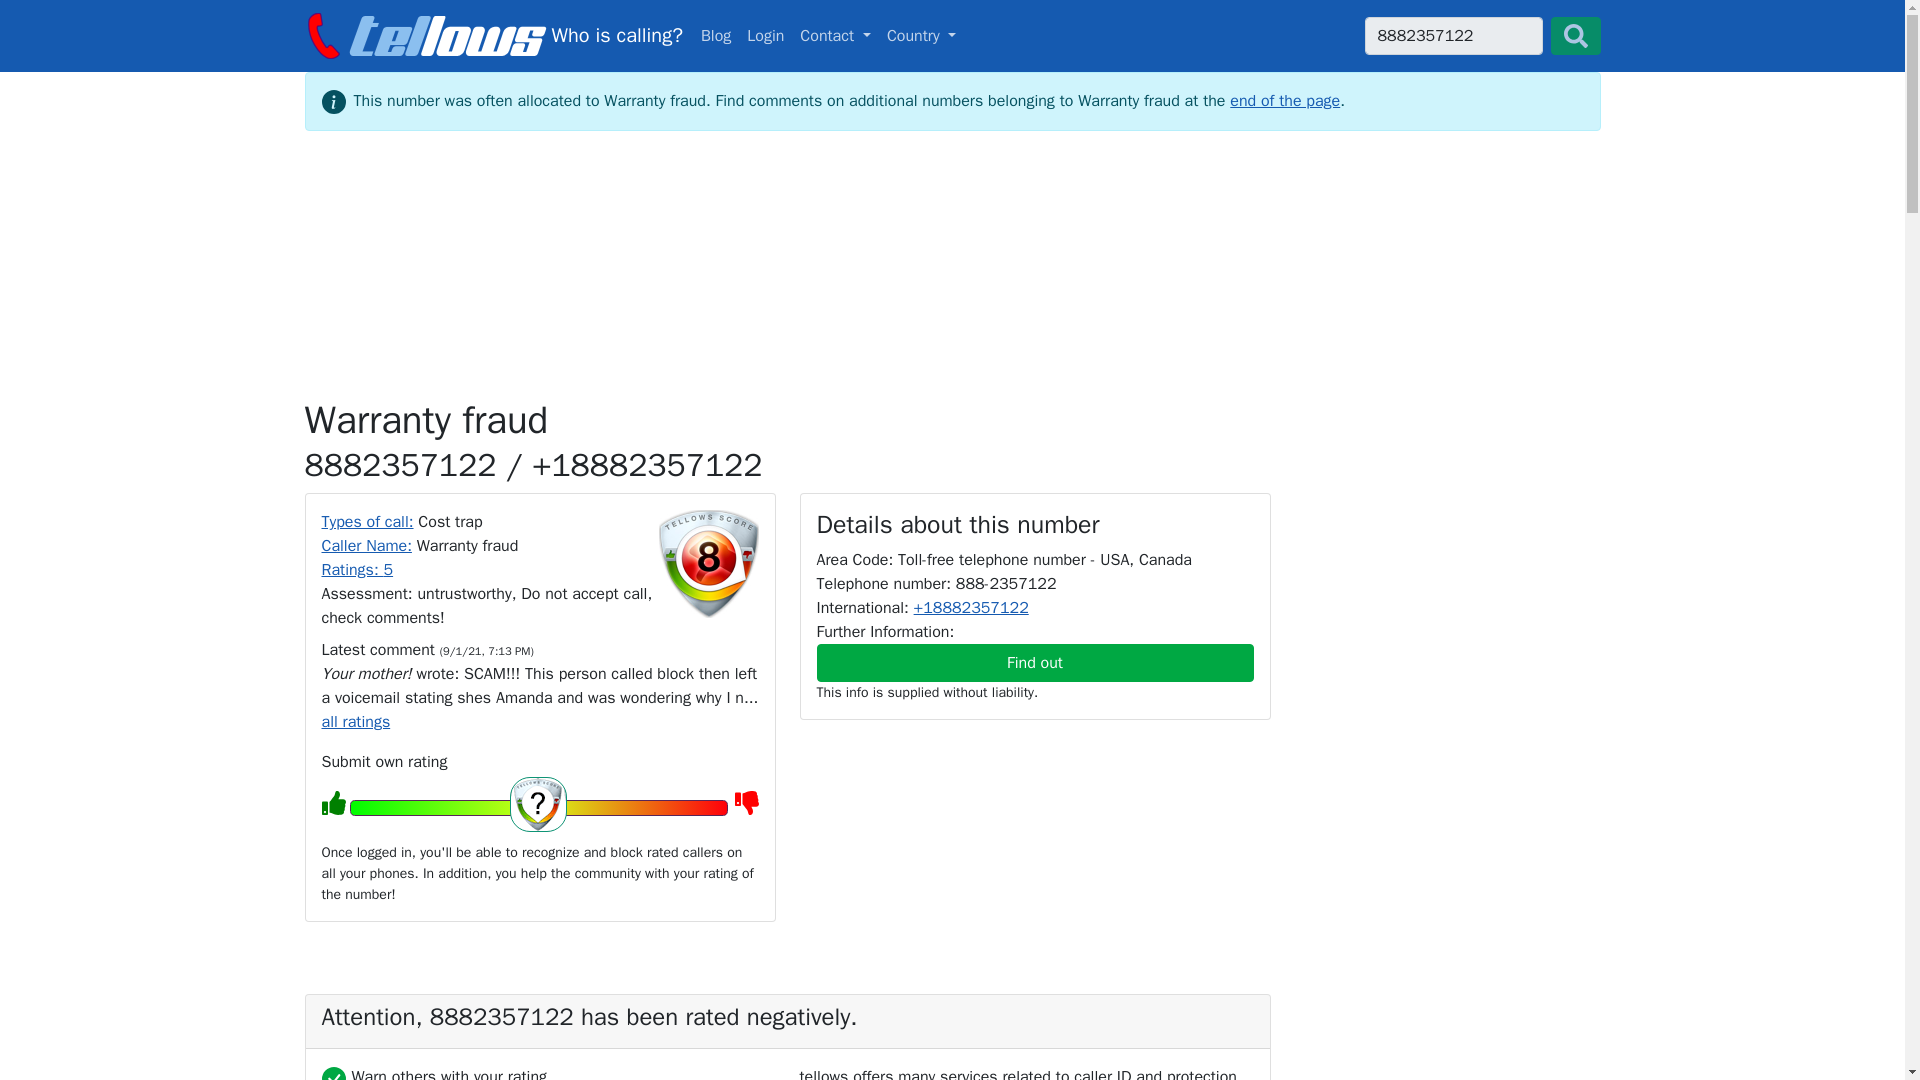 The width and height of the screenshot is (1920, 1080). Describe the element at coordinates (1452, 36) in the screenshot. I see `8882357122` at that location.